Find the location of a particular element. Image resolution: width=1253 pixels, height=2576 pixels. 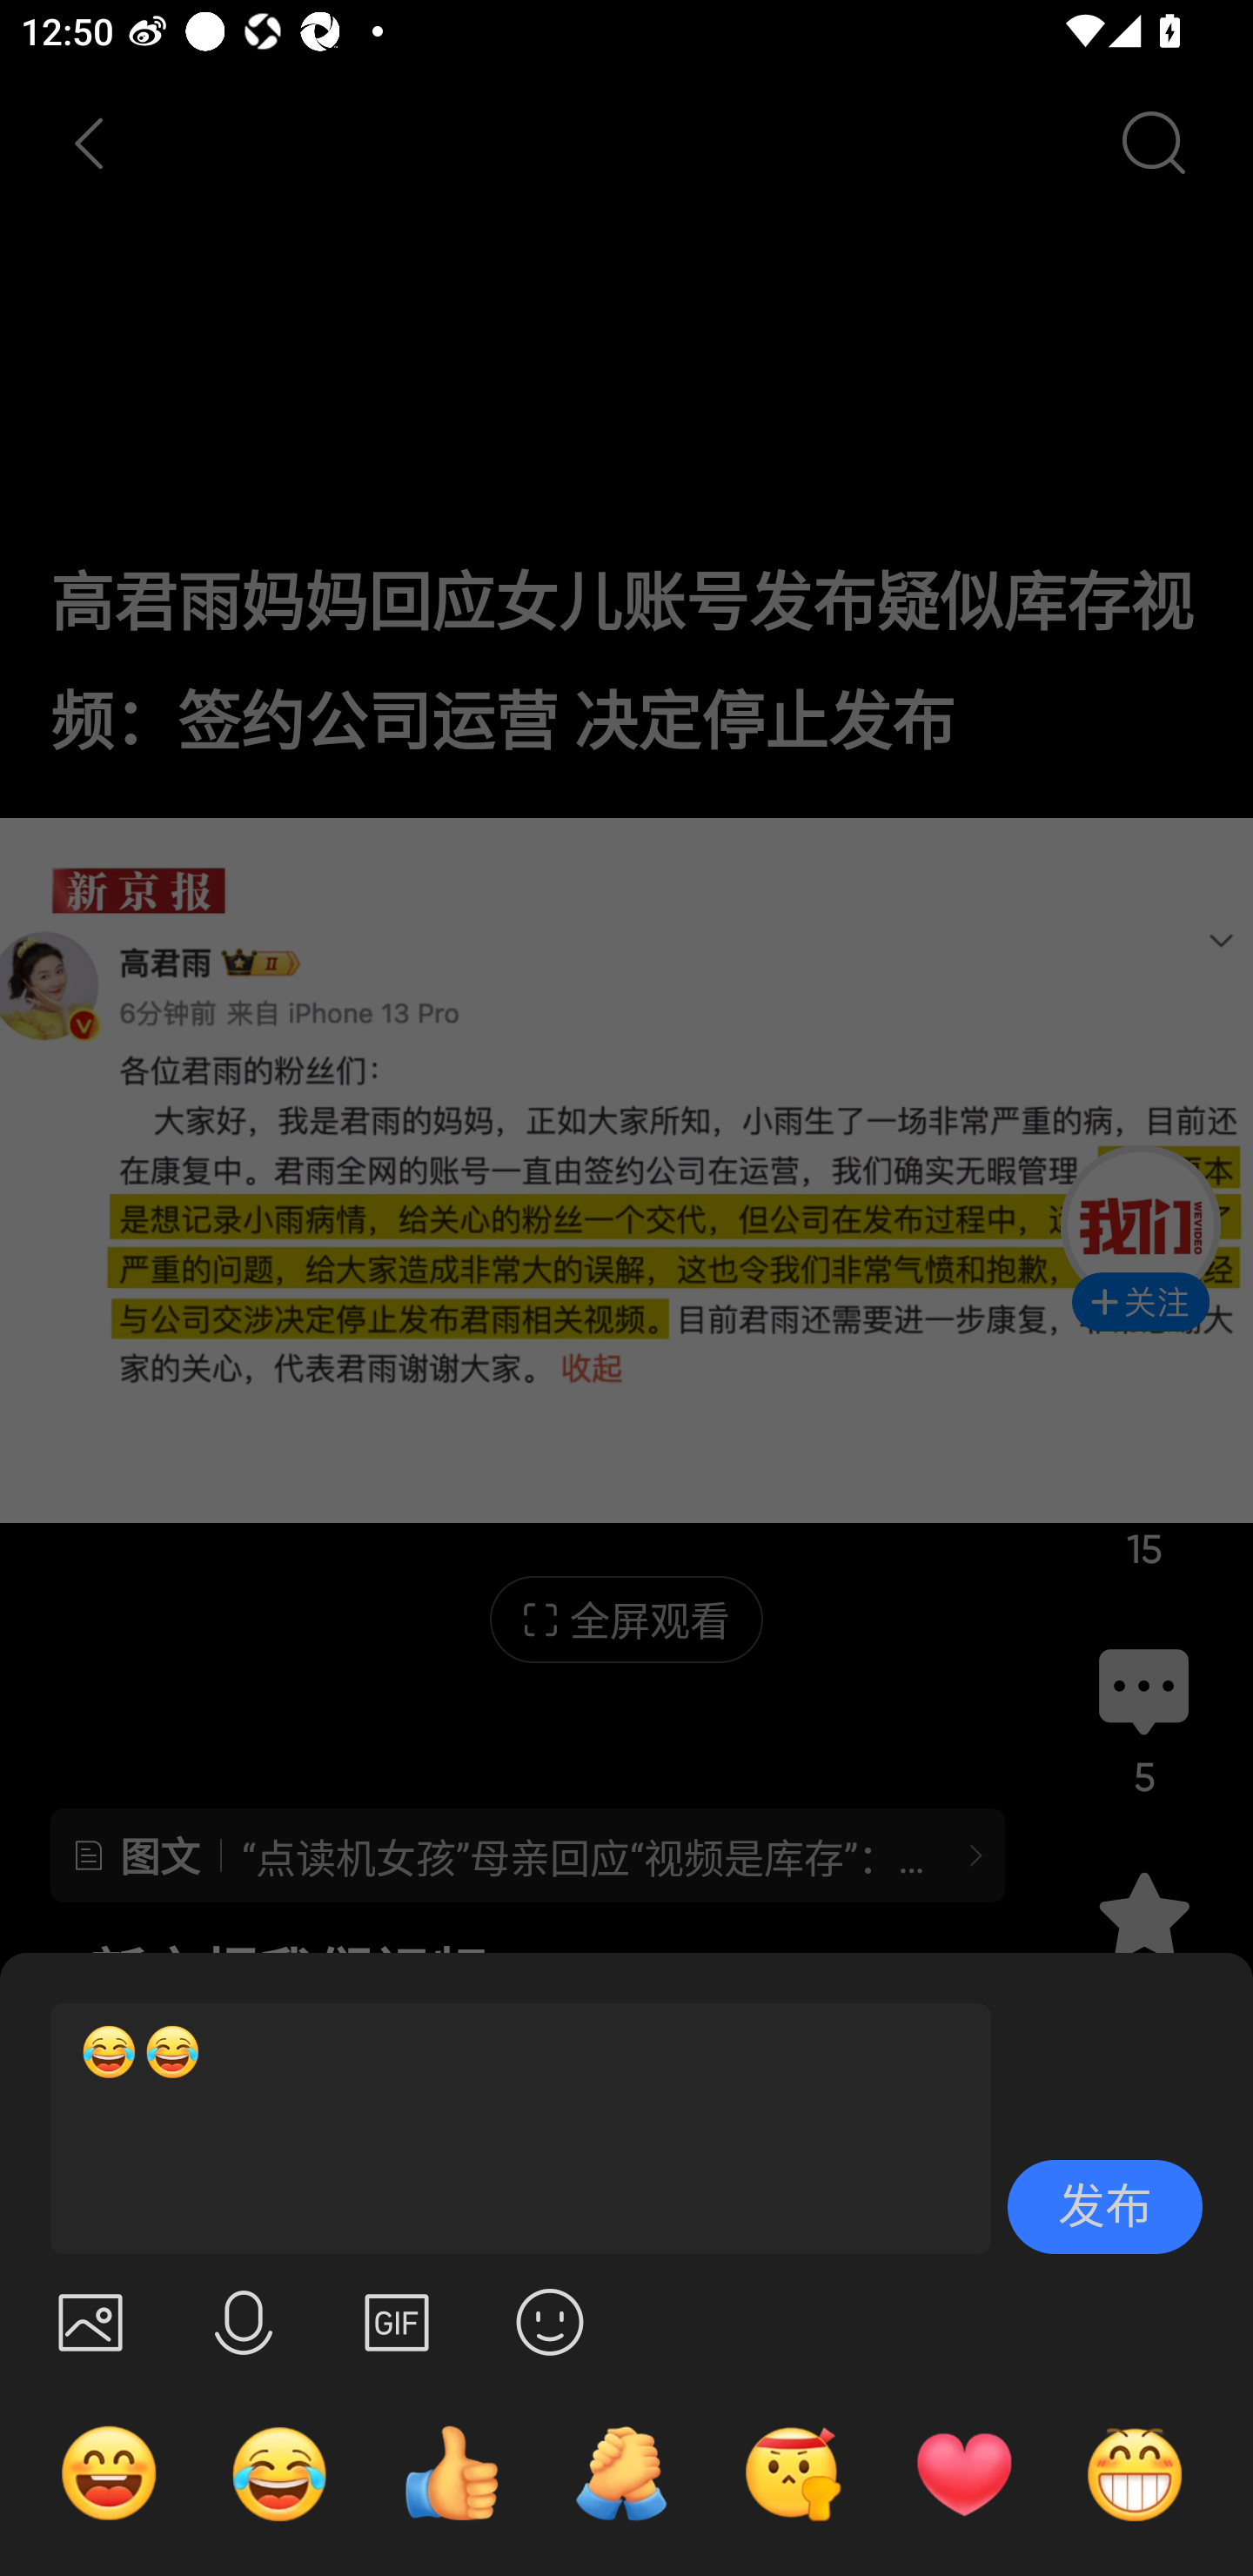

发布 is located at coordinates (1105, 2207).